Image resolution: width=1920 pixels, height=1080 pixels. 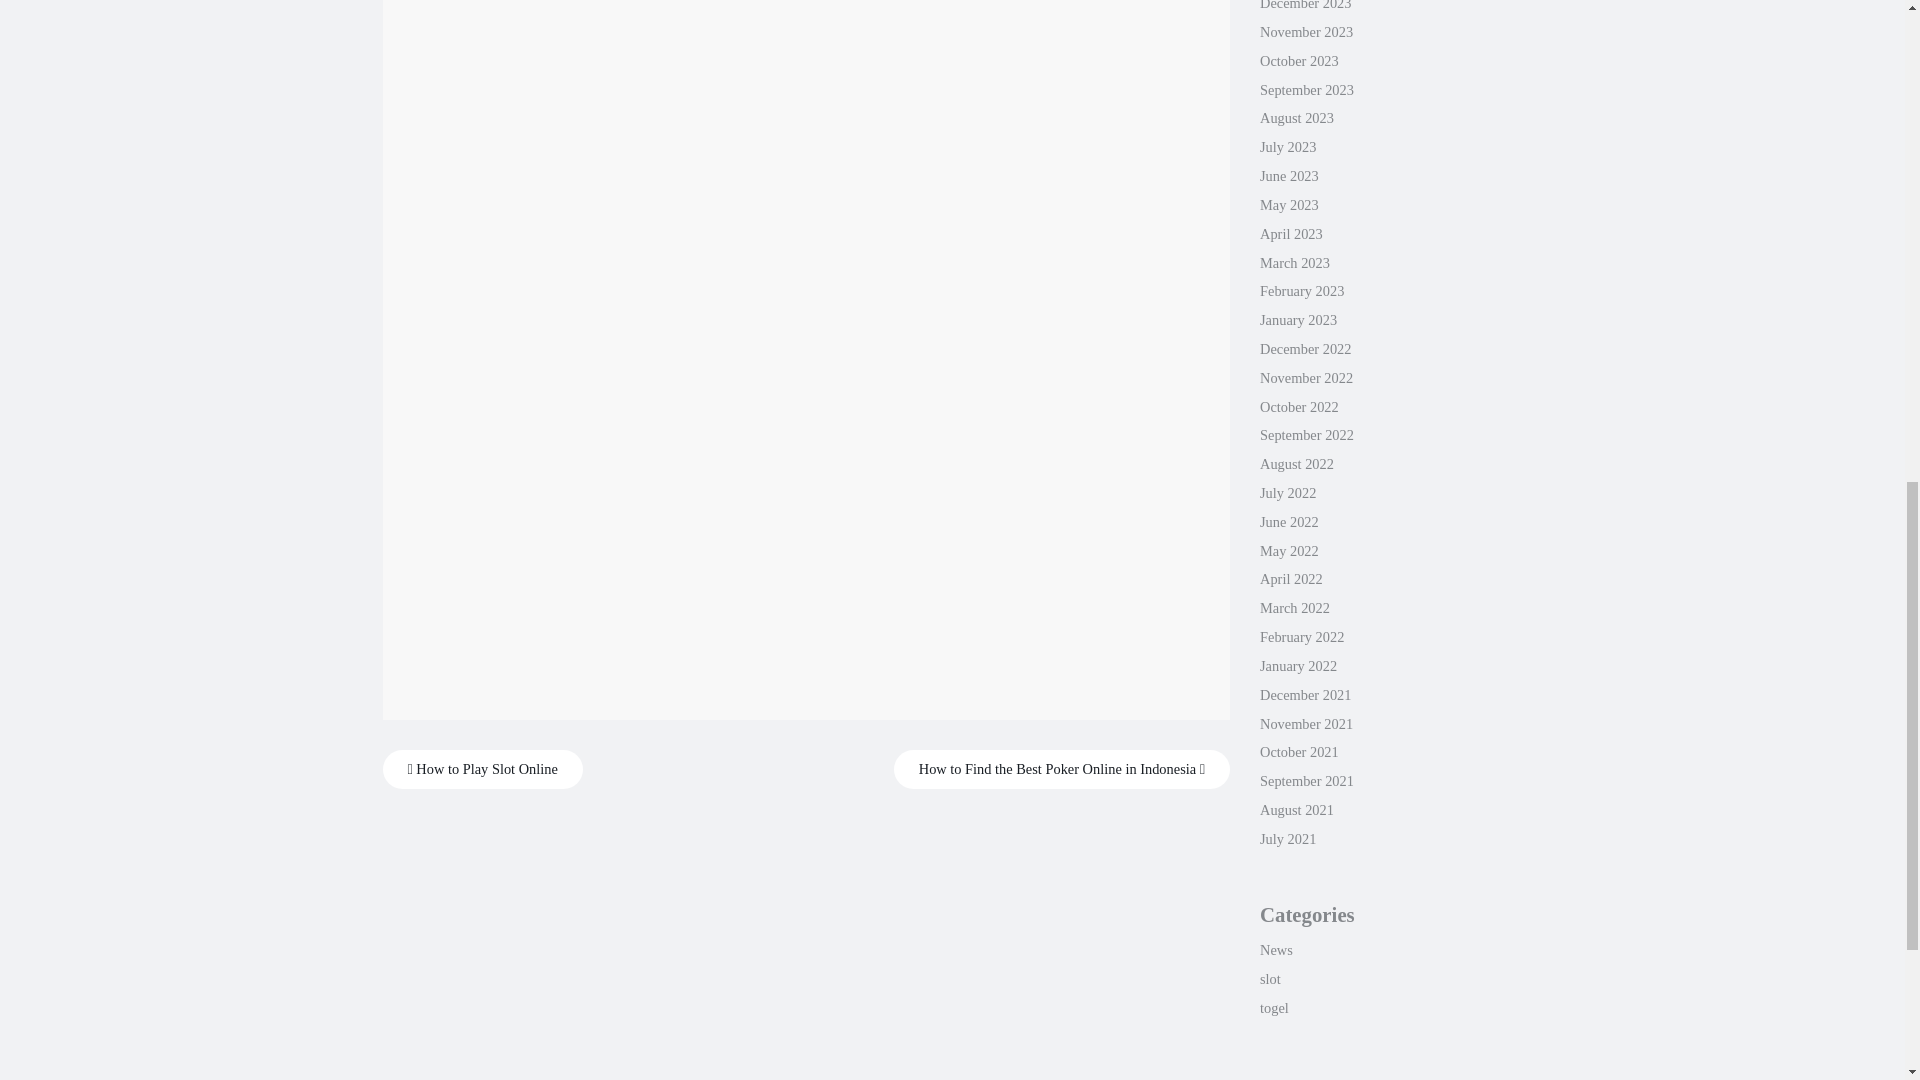 What do you see at coordinates (1287, 147) in the screenshot?
I see `July 2023` at bounding box center [1287, 147].